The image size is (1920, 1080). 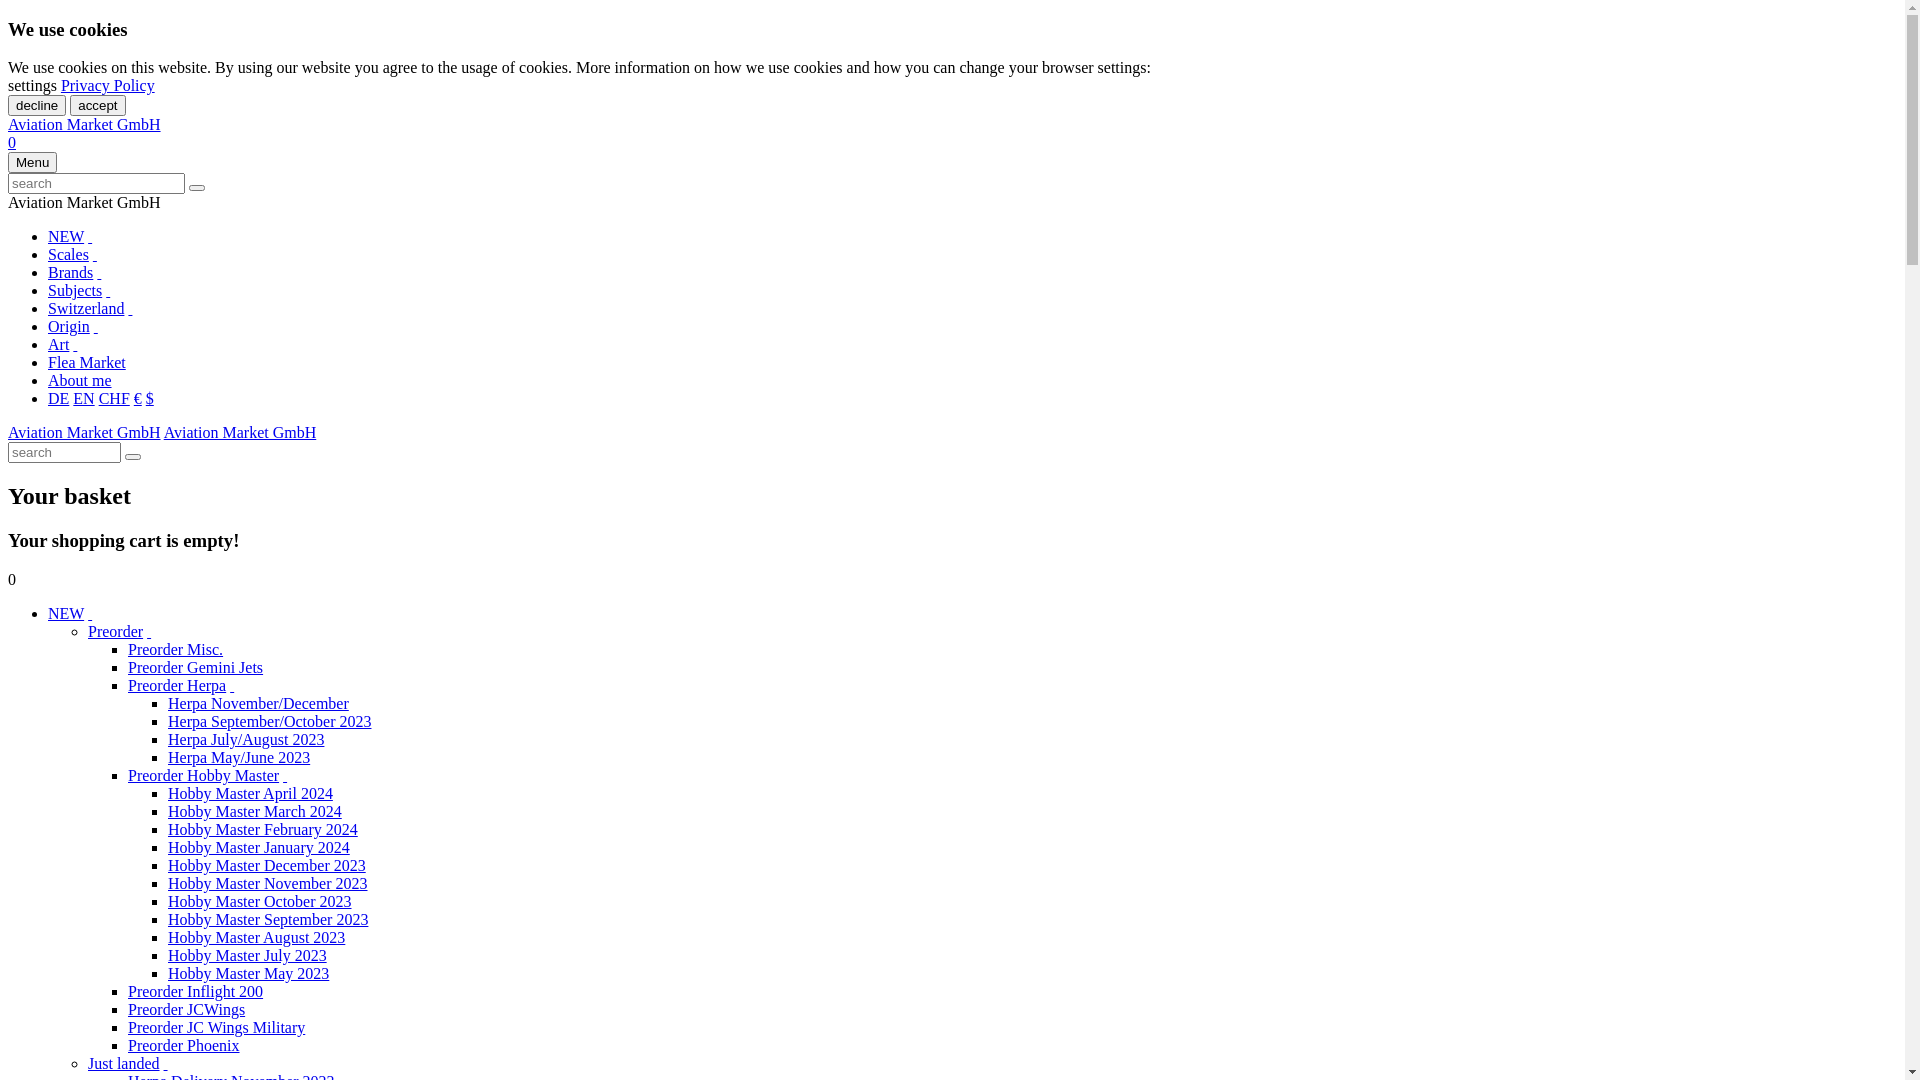 What do you see at coordinates (84, 432) in the screenshot?
I see `Aviation Market GmbH` at bounding box center [84, 432].